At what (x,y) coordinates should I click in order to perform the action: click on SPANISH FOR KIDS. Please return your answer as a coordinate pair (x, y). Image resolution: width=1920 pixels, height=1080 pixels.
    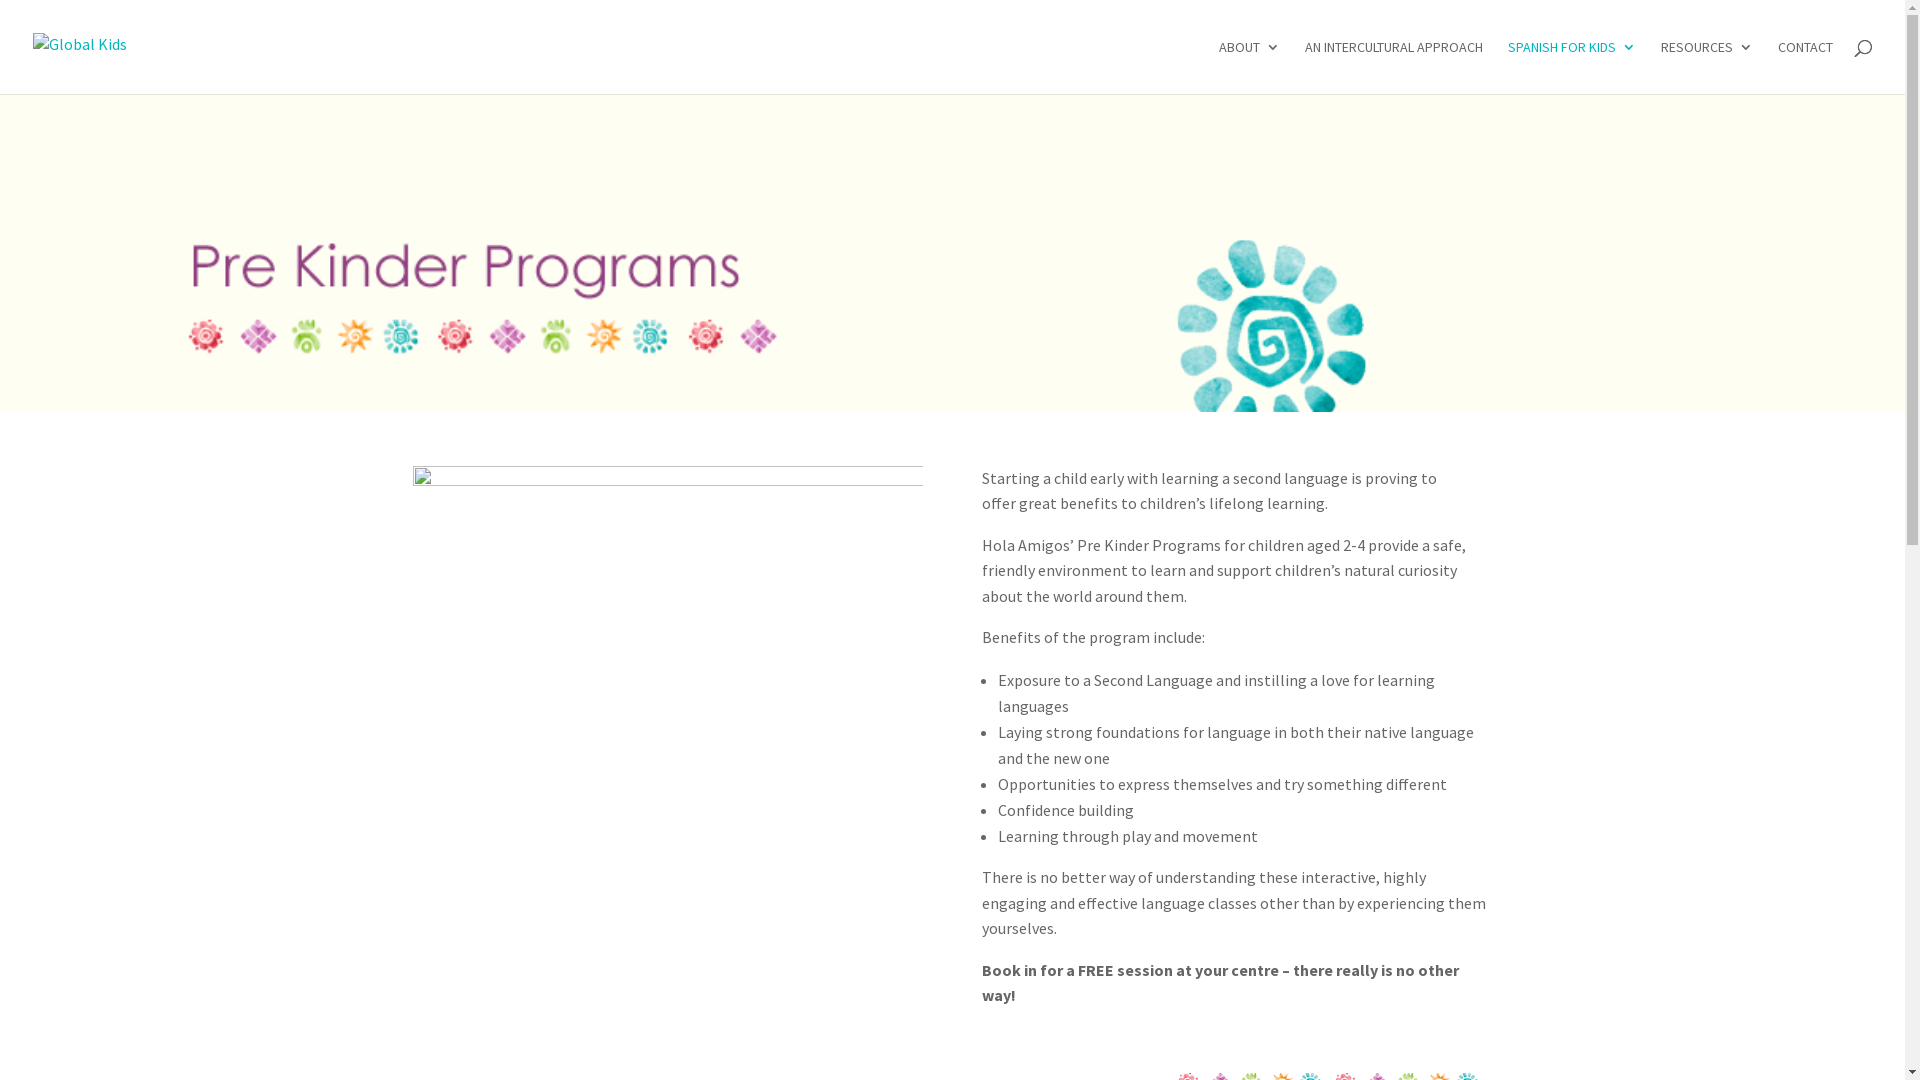
    Looking at the image, I should click on (1572, 67).